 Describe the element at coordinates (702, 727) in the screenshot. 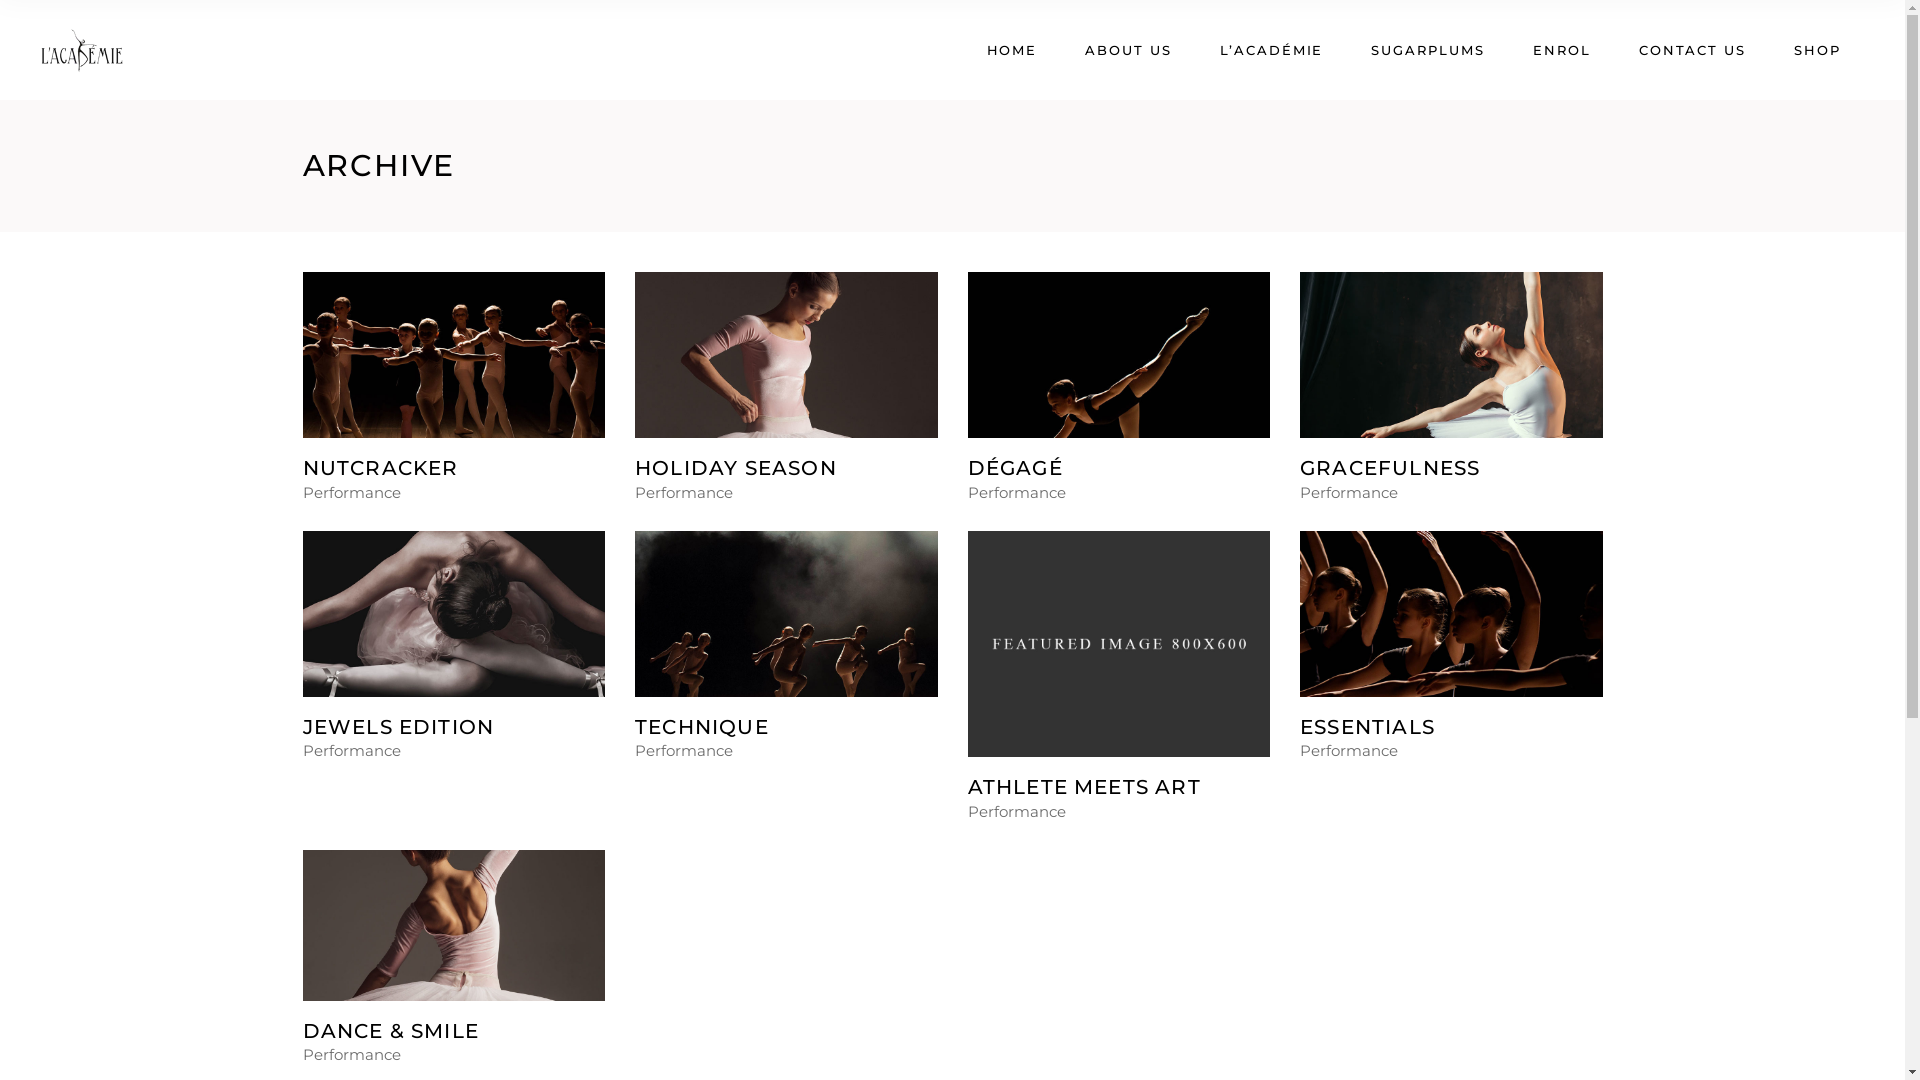

I see `TECHNIQUE` at that location.